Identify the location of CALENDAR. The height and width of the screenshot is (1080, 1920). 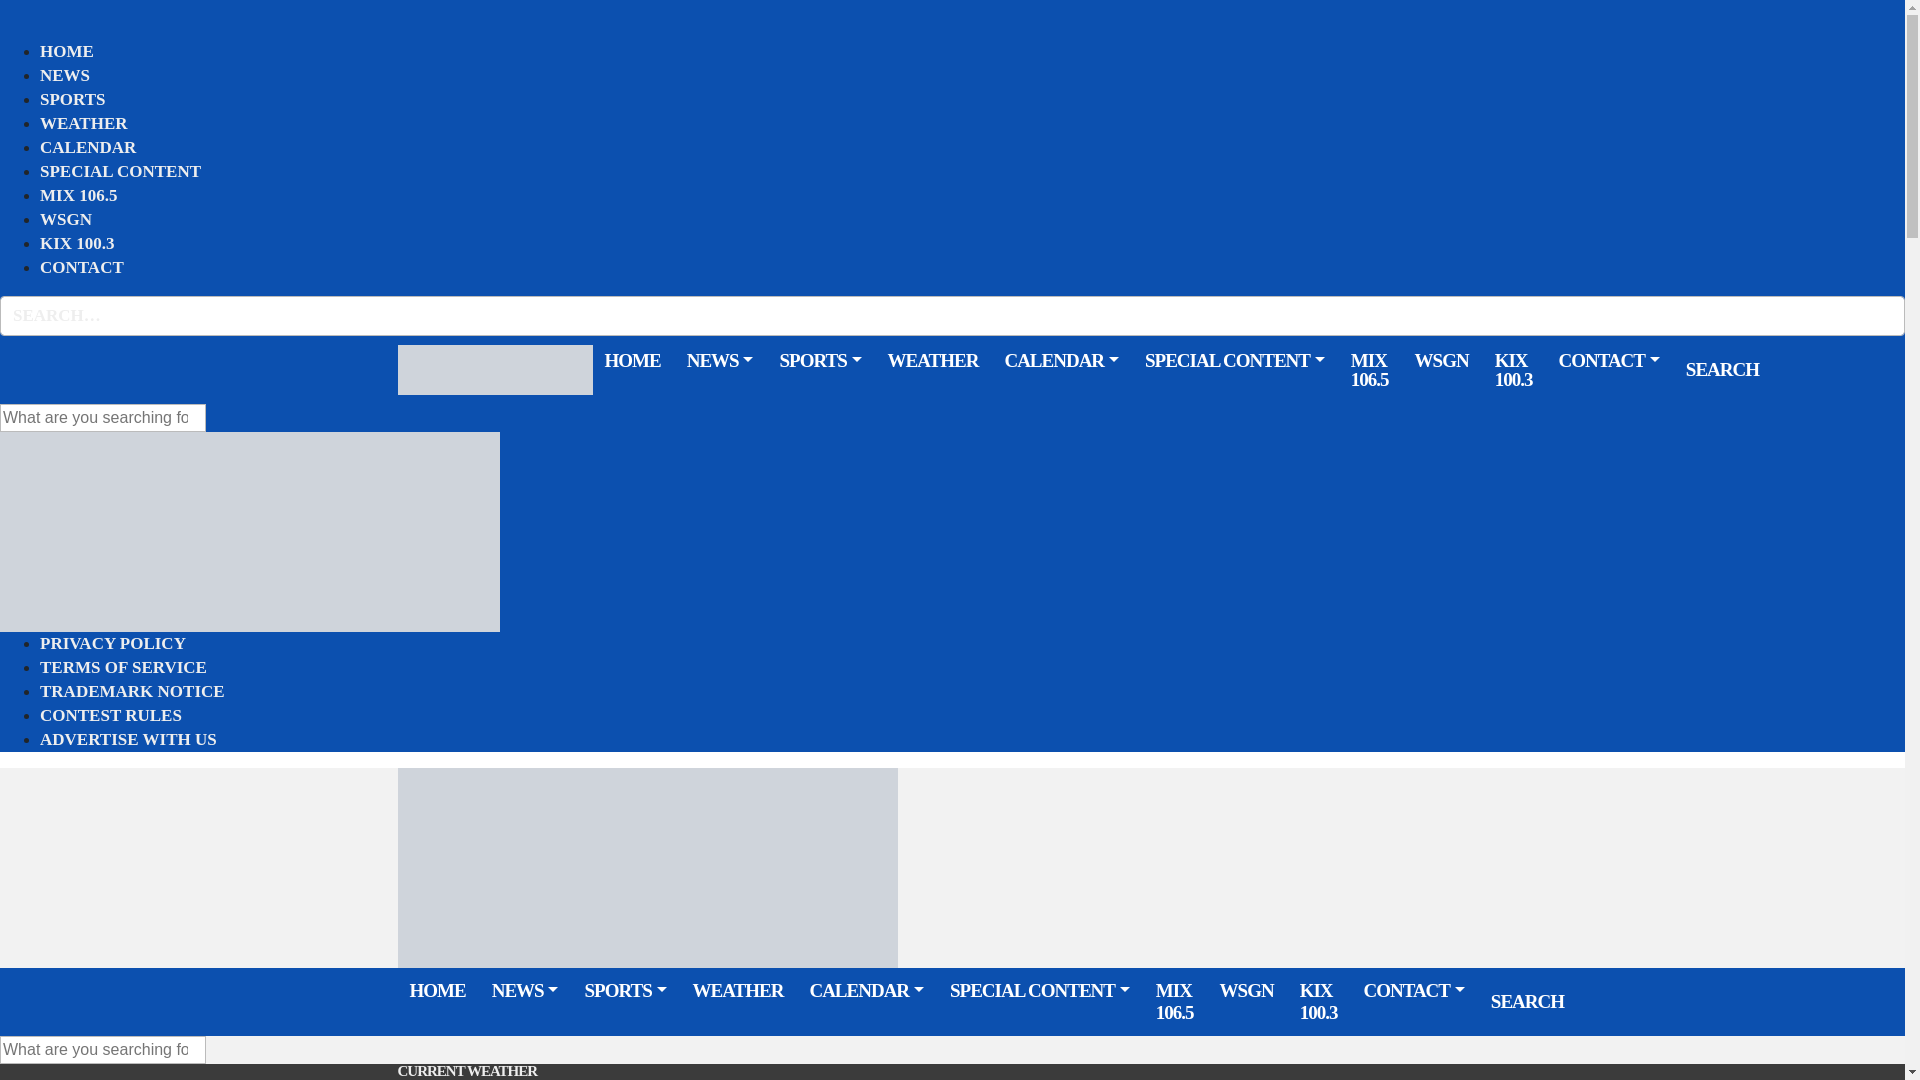
(88, 146).